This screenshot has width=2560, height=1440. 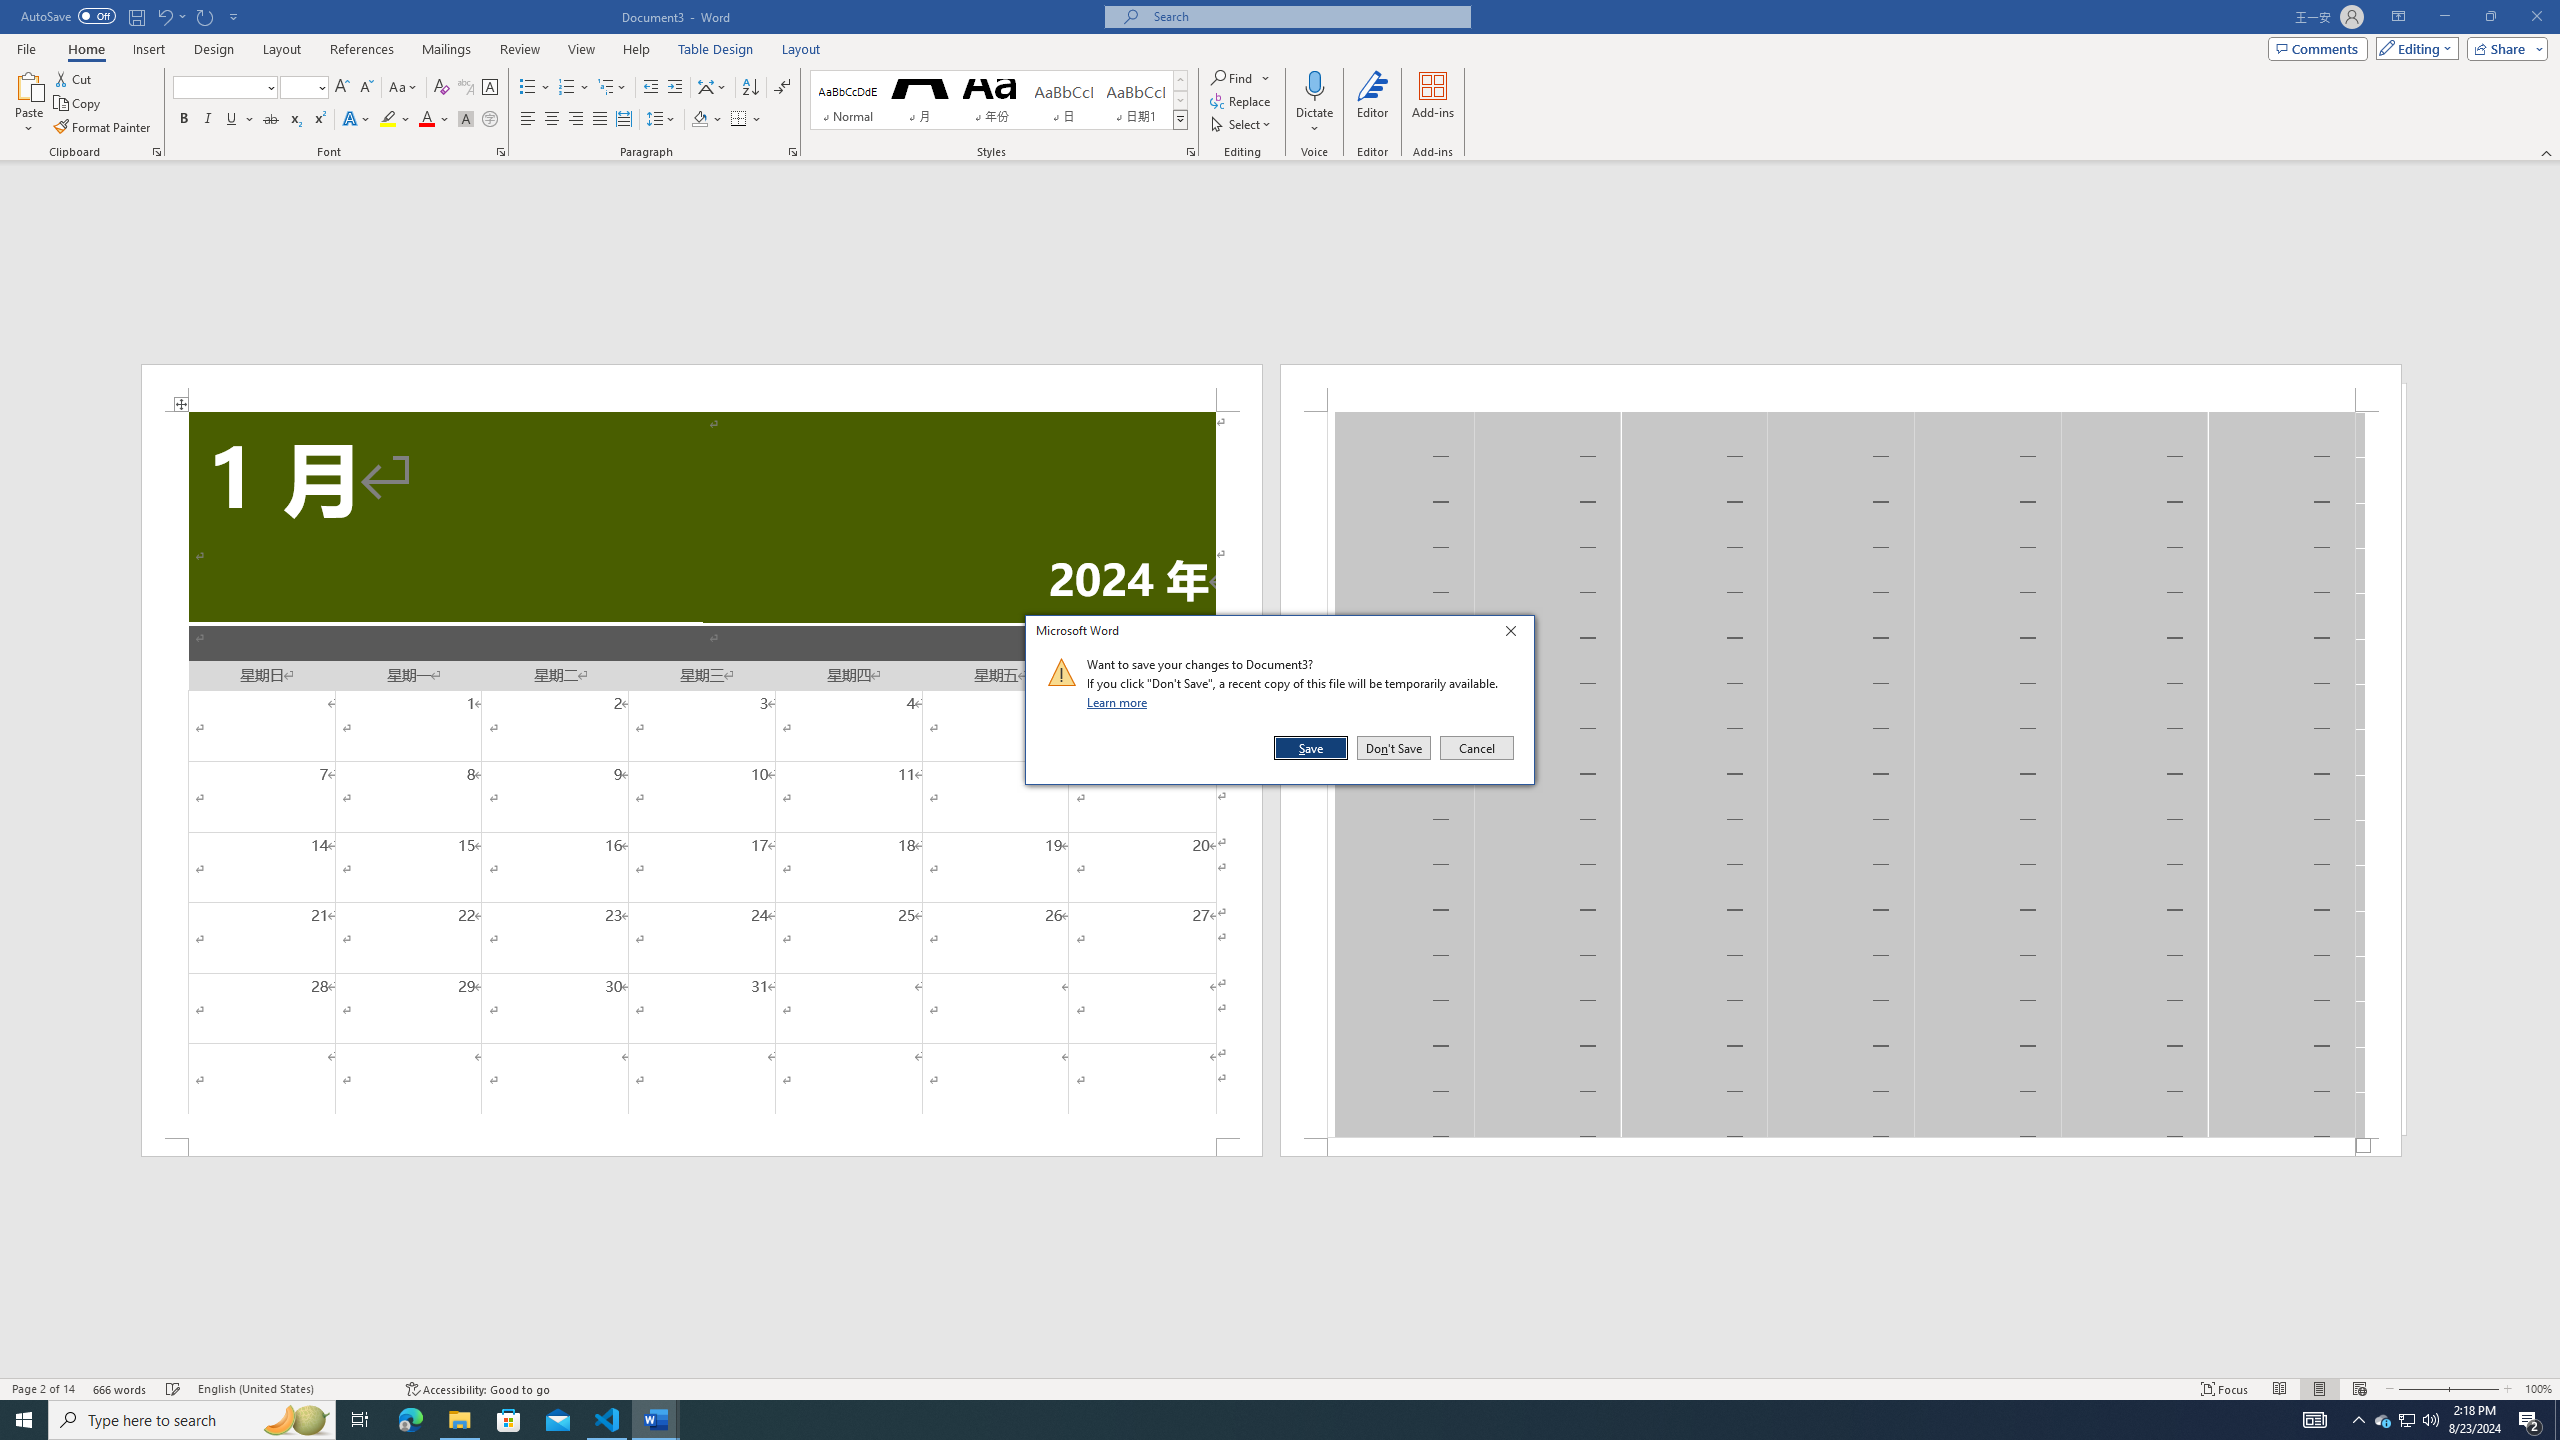 What do you see at coordinates (1314, 121) in the screenshot?
I see `More Options` at bounding box center [1314, 121].